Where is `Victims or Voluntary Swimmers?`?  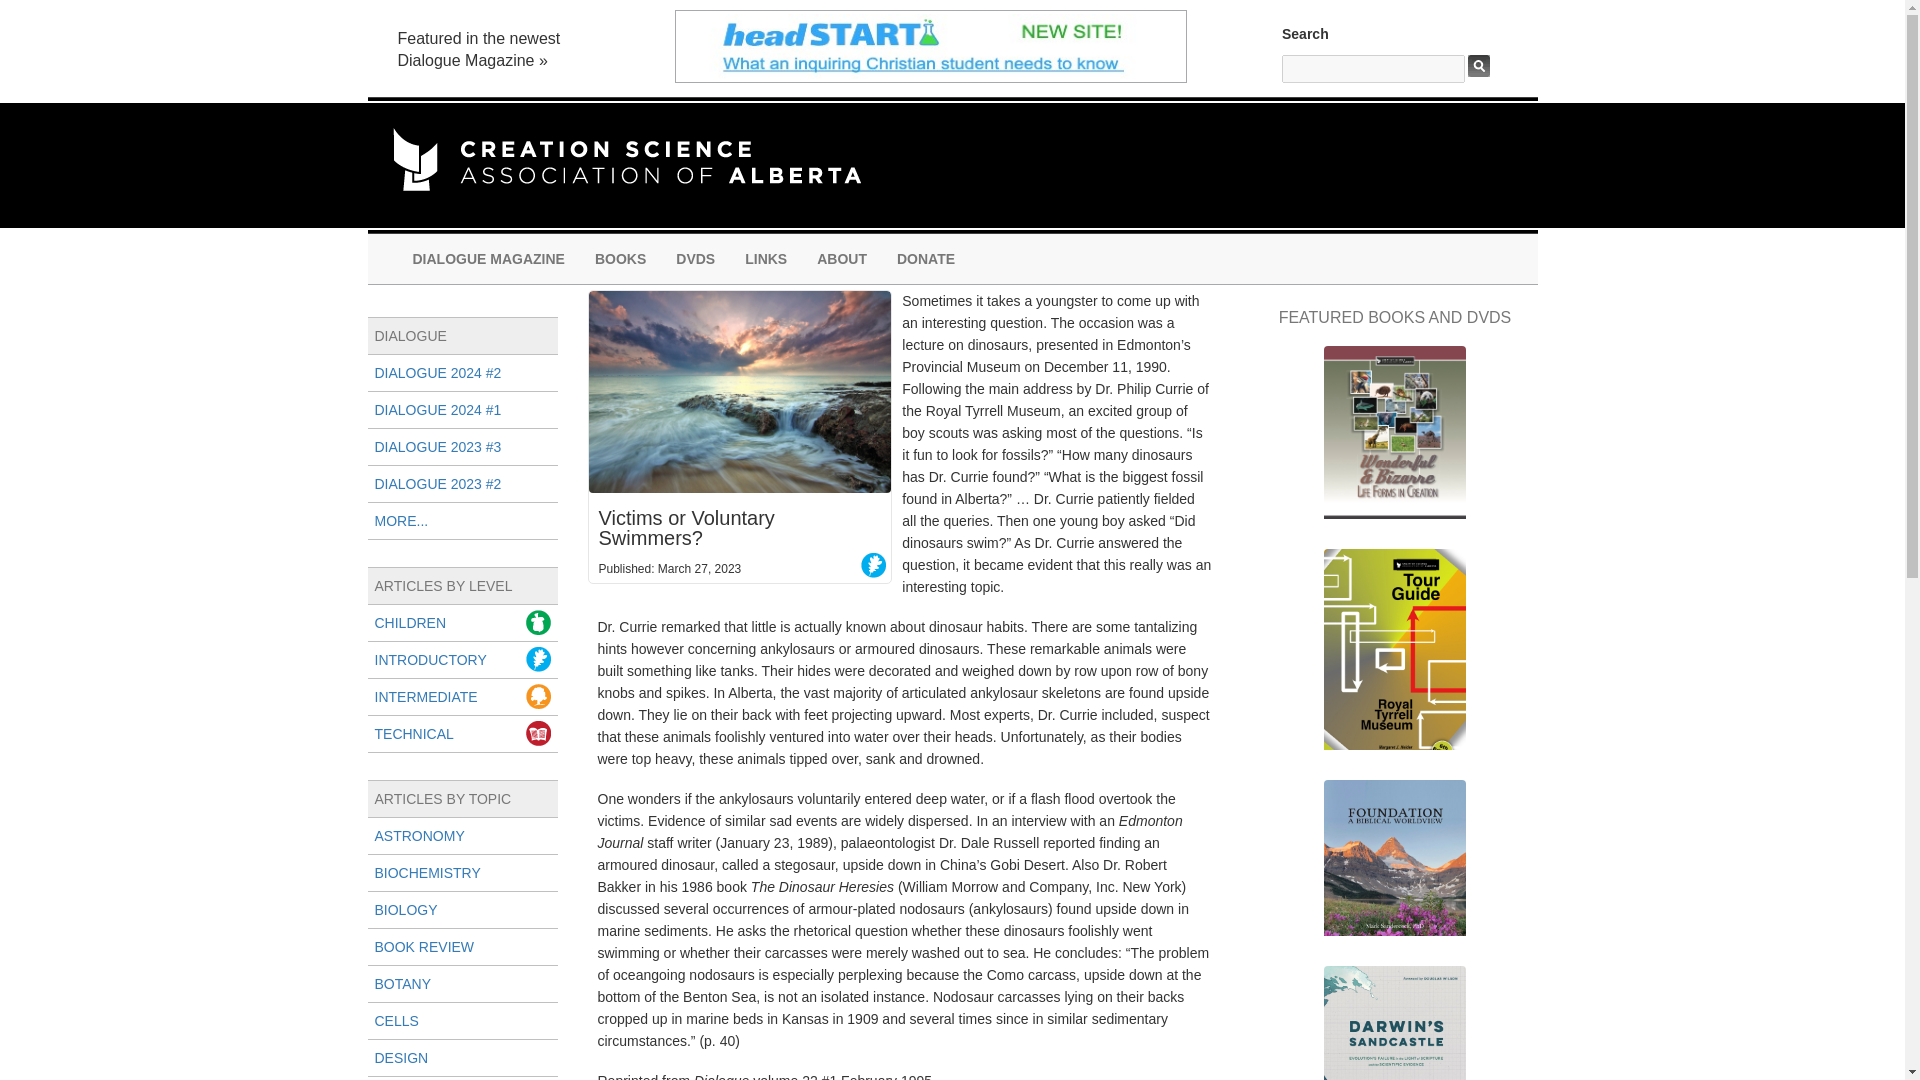 Victims or Voluntary Swimmers? is located at coordinates (738, 391).